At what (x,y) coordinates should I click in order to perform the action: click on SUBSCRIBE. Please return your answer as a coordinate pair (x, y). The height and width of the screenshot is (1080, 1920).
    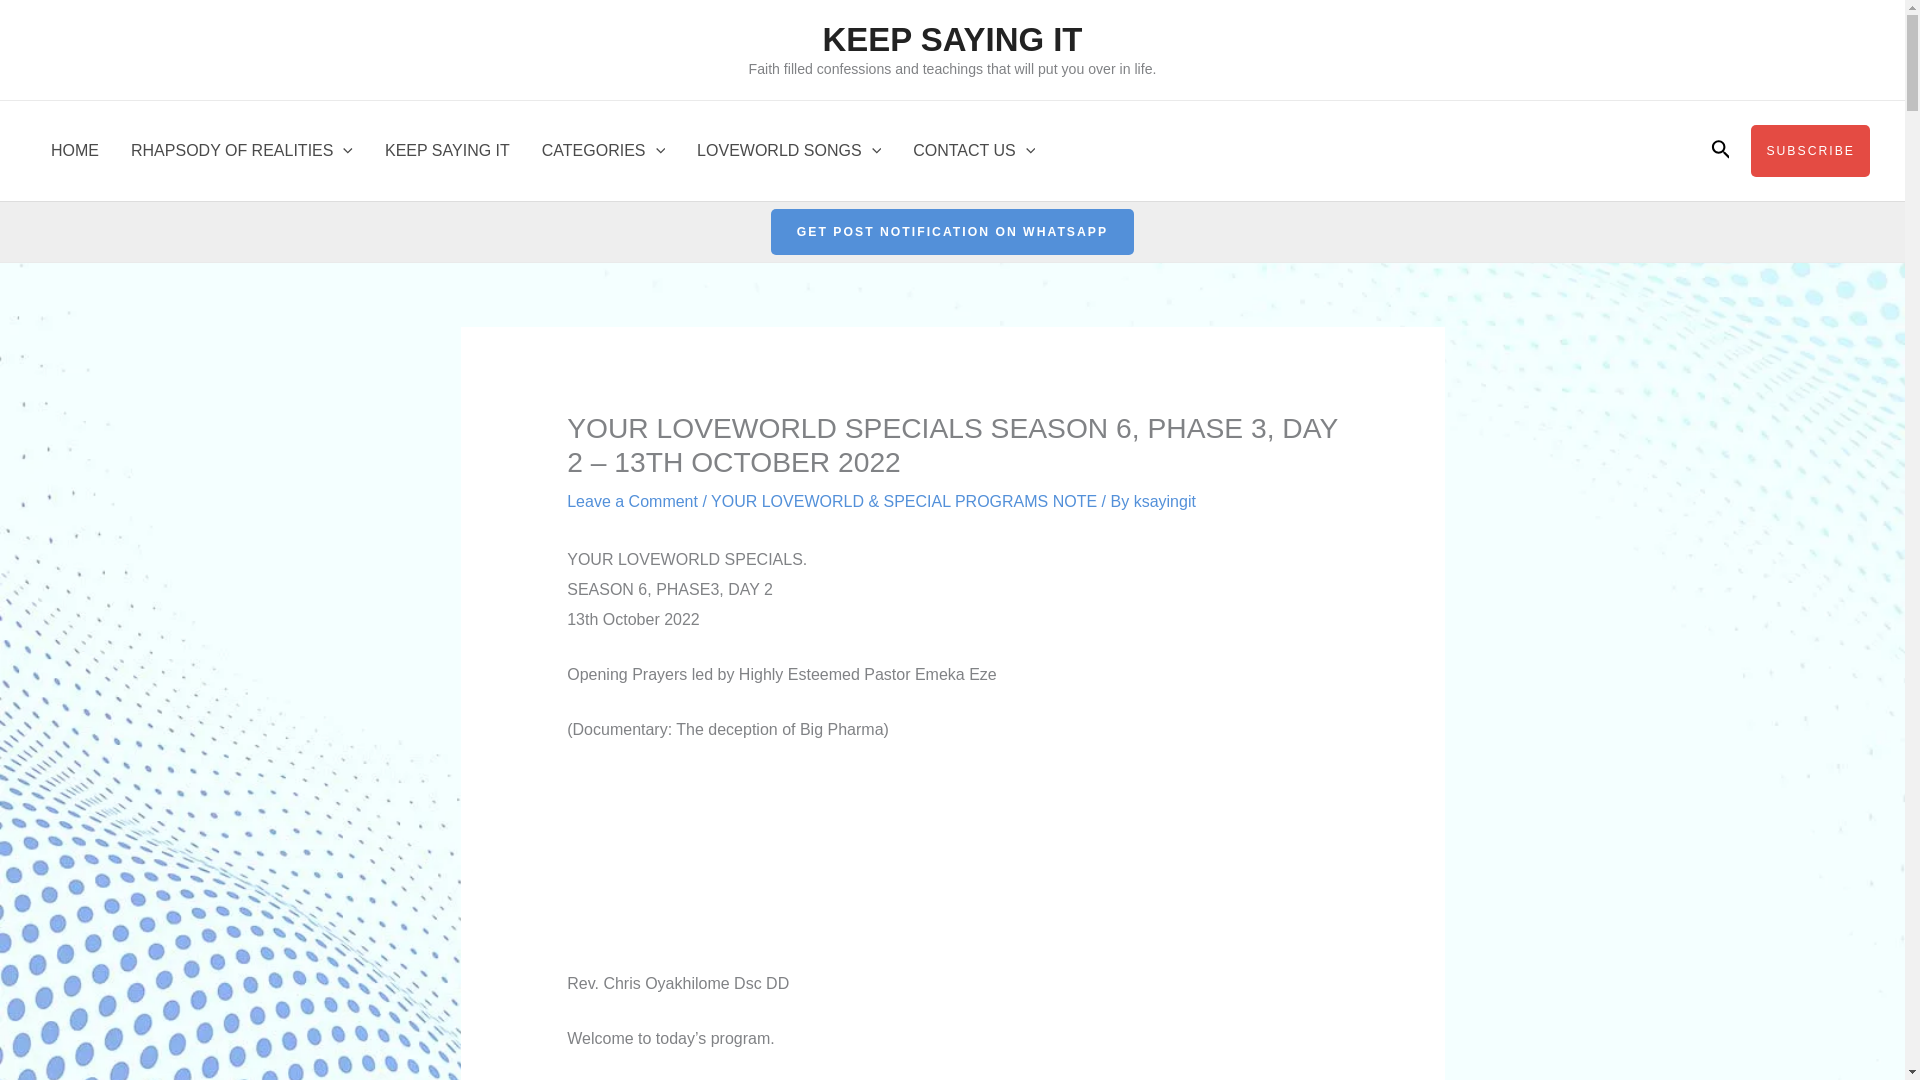
    Looking at the image, I should click on (1810, 152).